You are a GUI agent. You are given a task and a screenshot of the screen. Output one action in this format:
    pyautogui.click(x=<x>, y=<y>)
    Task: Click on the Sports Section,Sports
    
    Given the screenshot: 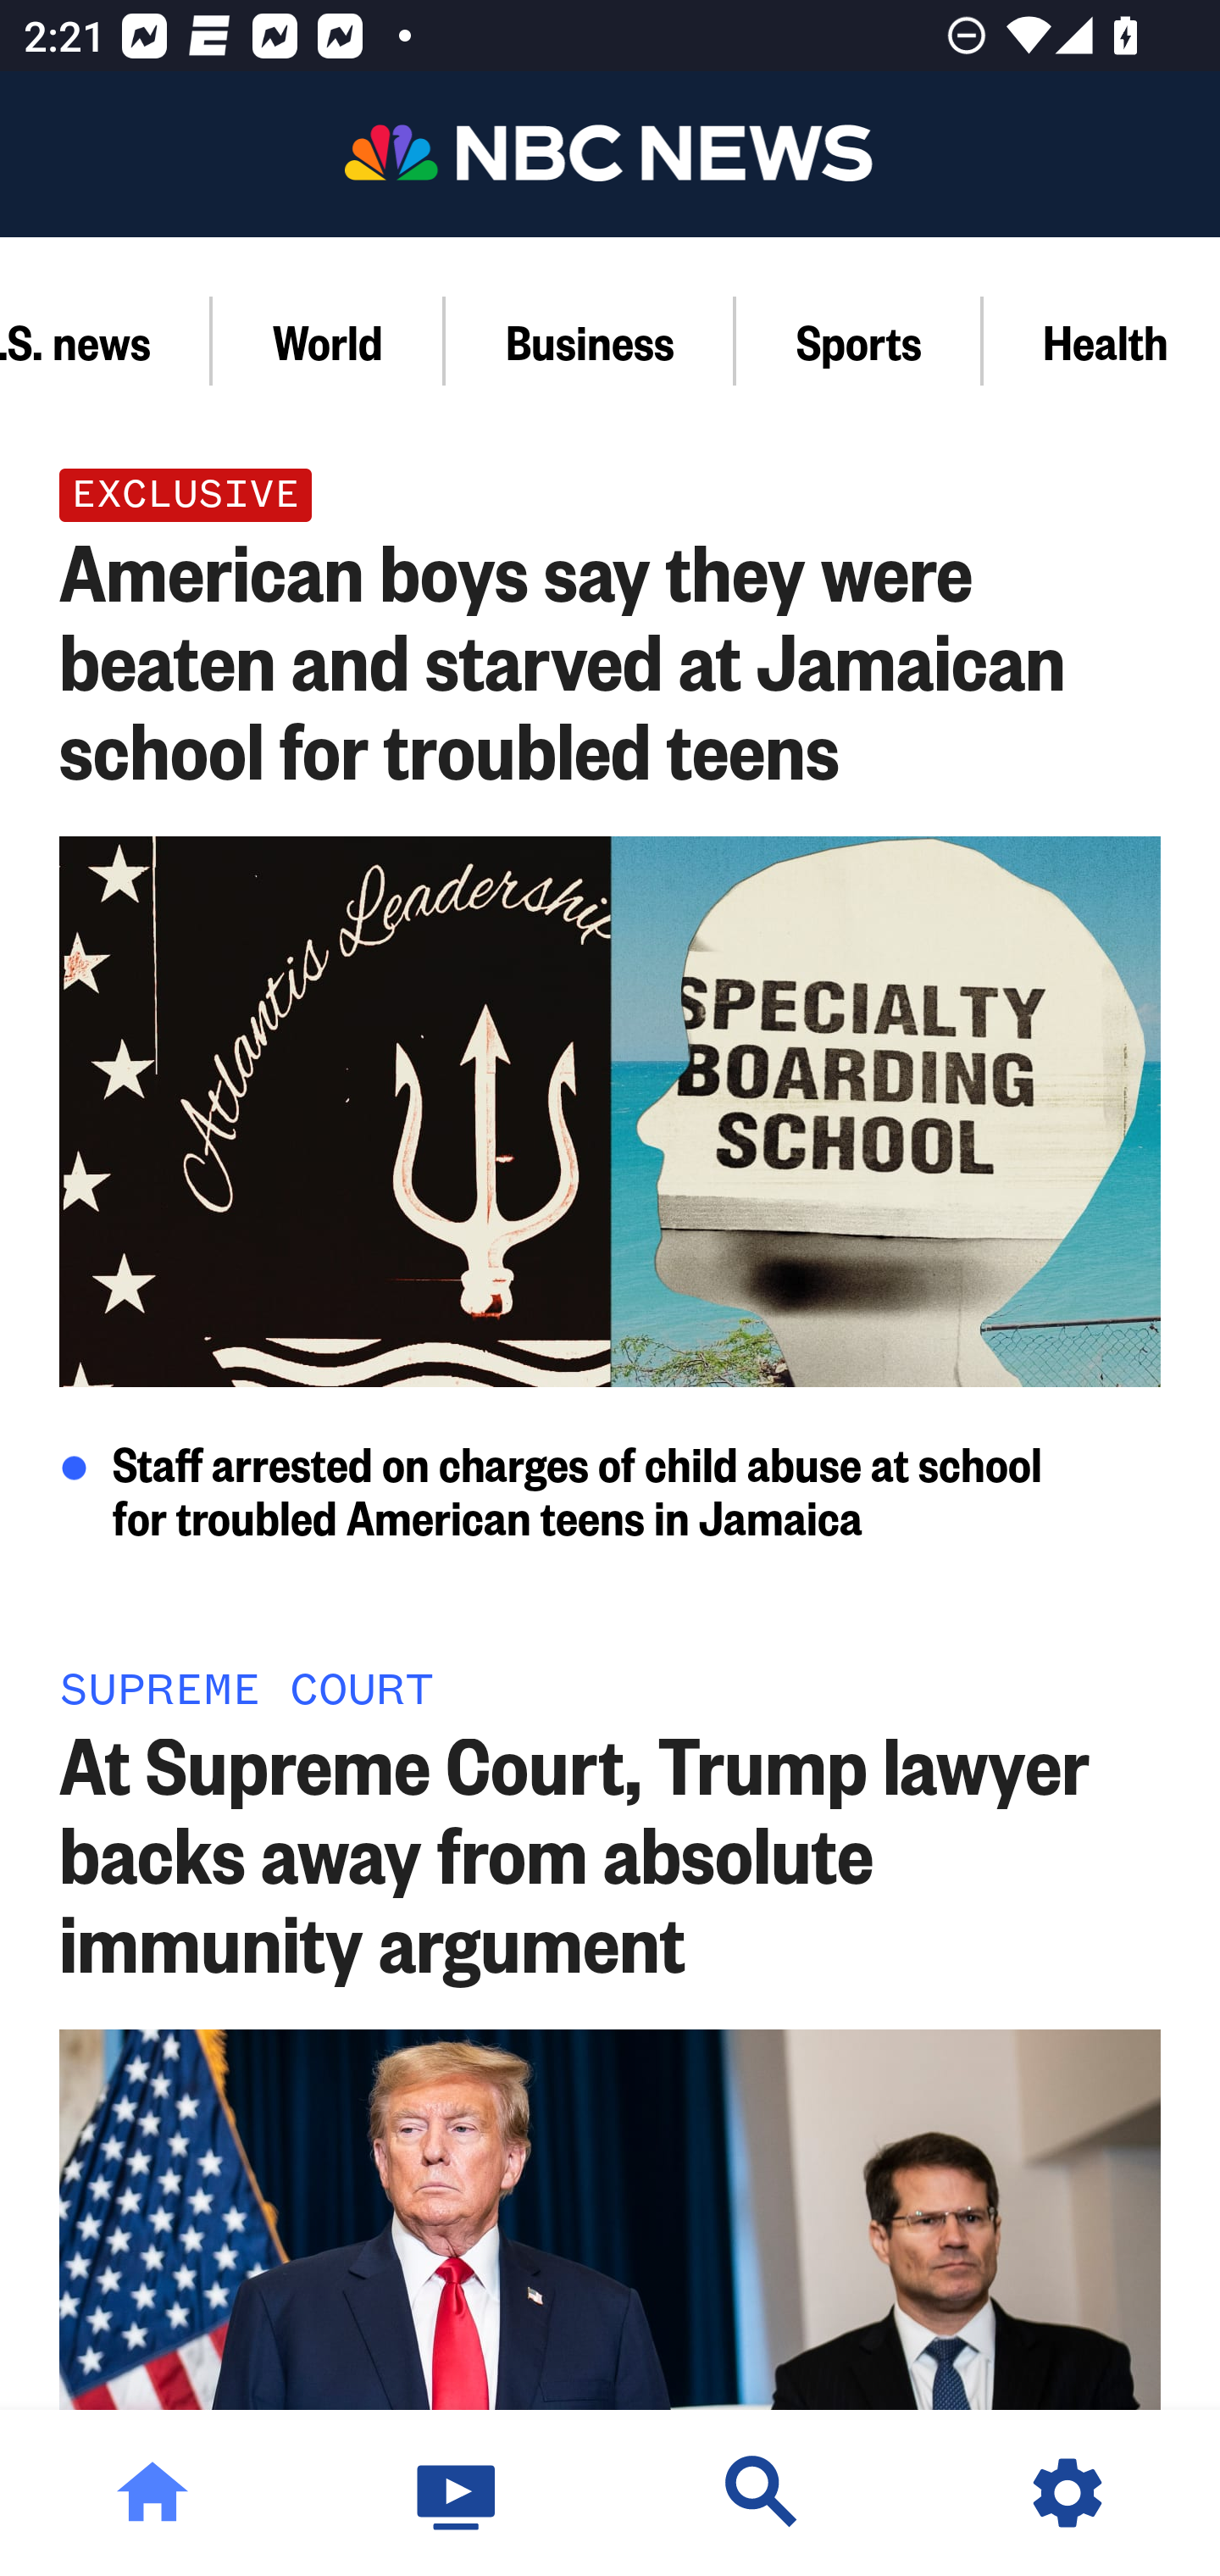 What is the action you would take?
    pyautogui.click(x=859, y=341)
    